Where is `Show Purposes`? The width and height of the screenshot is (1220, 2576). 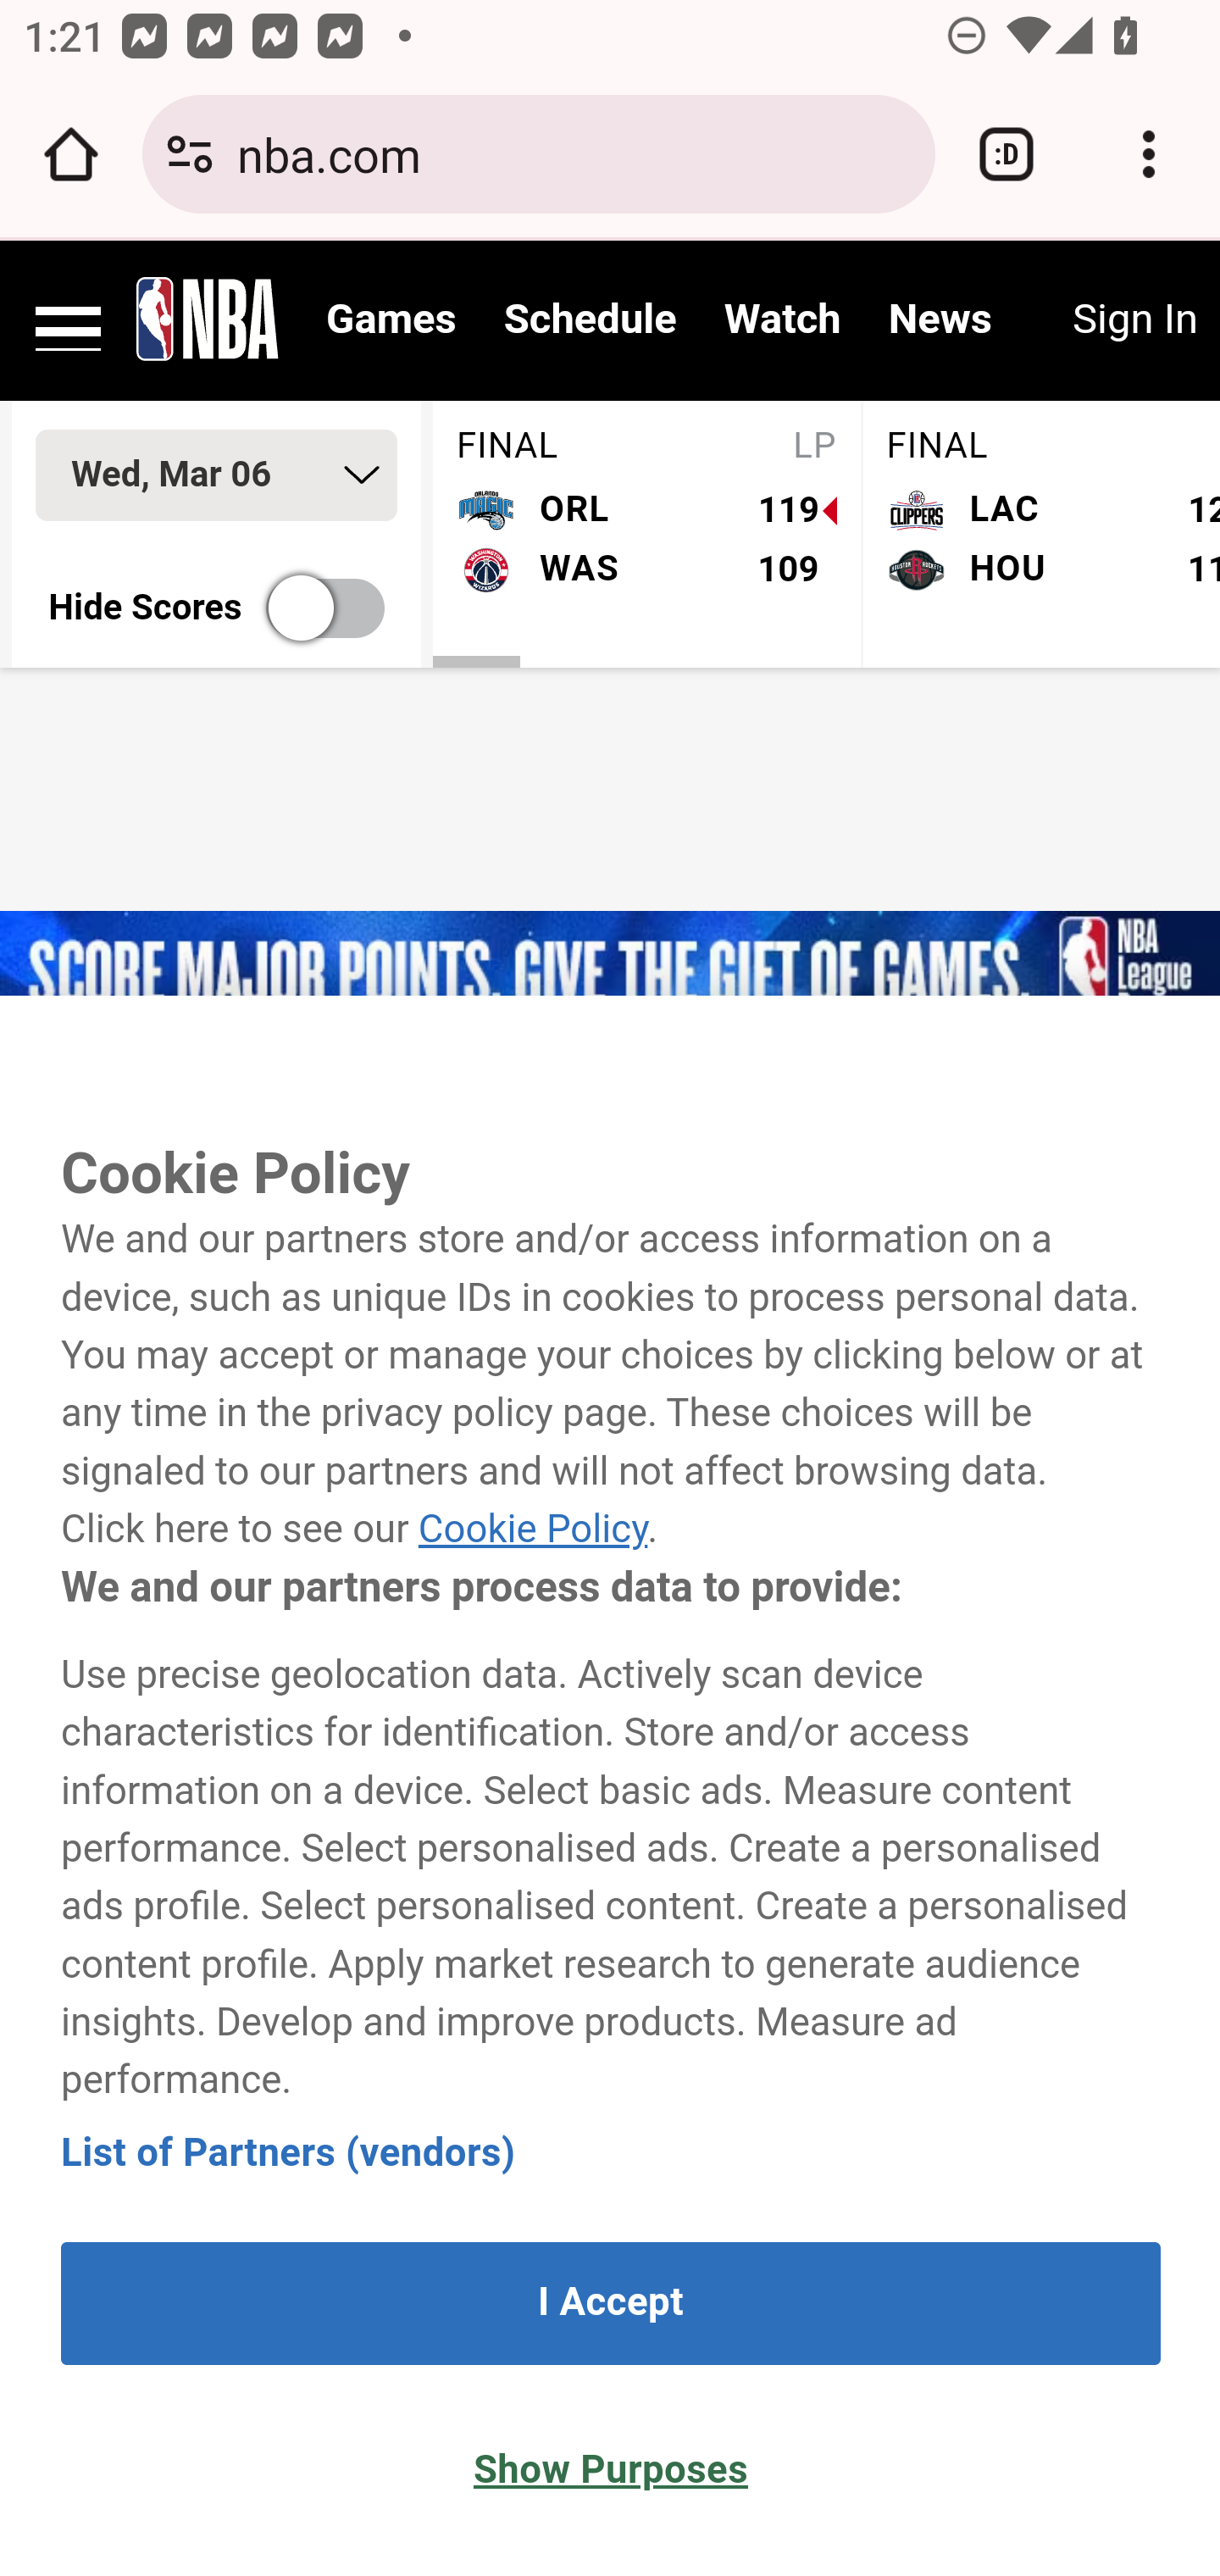
Show Purposes is located at coordinates (611, 2471).